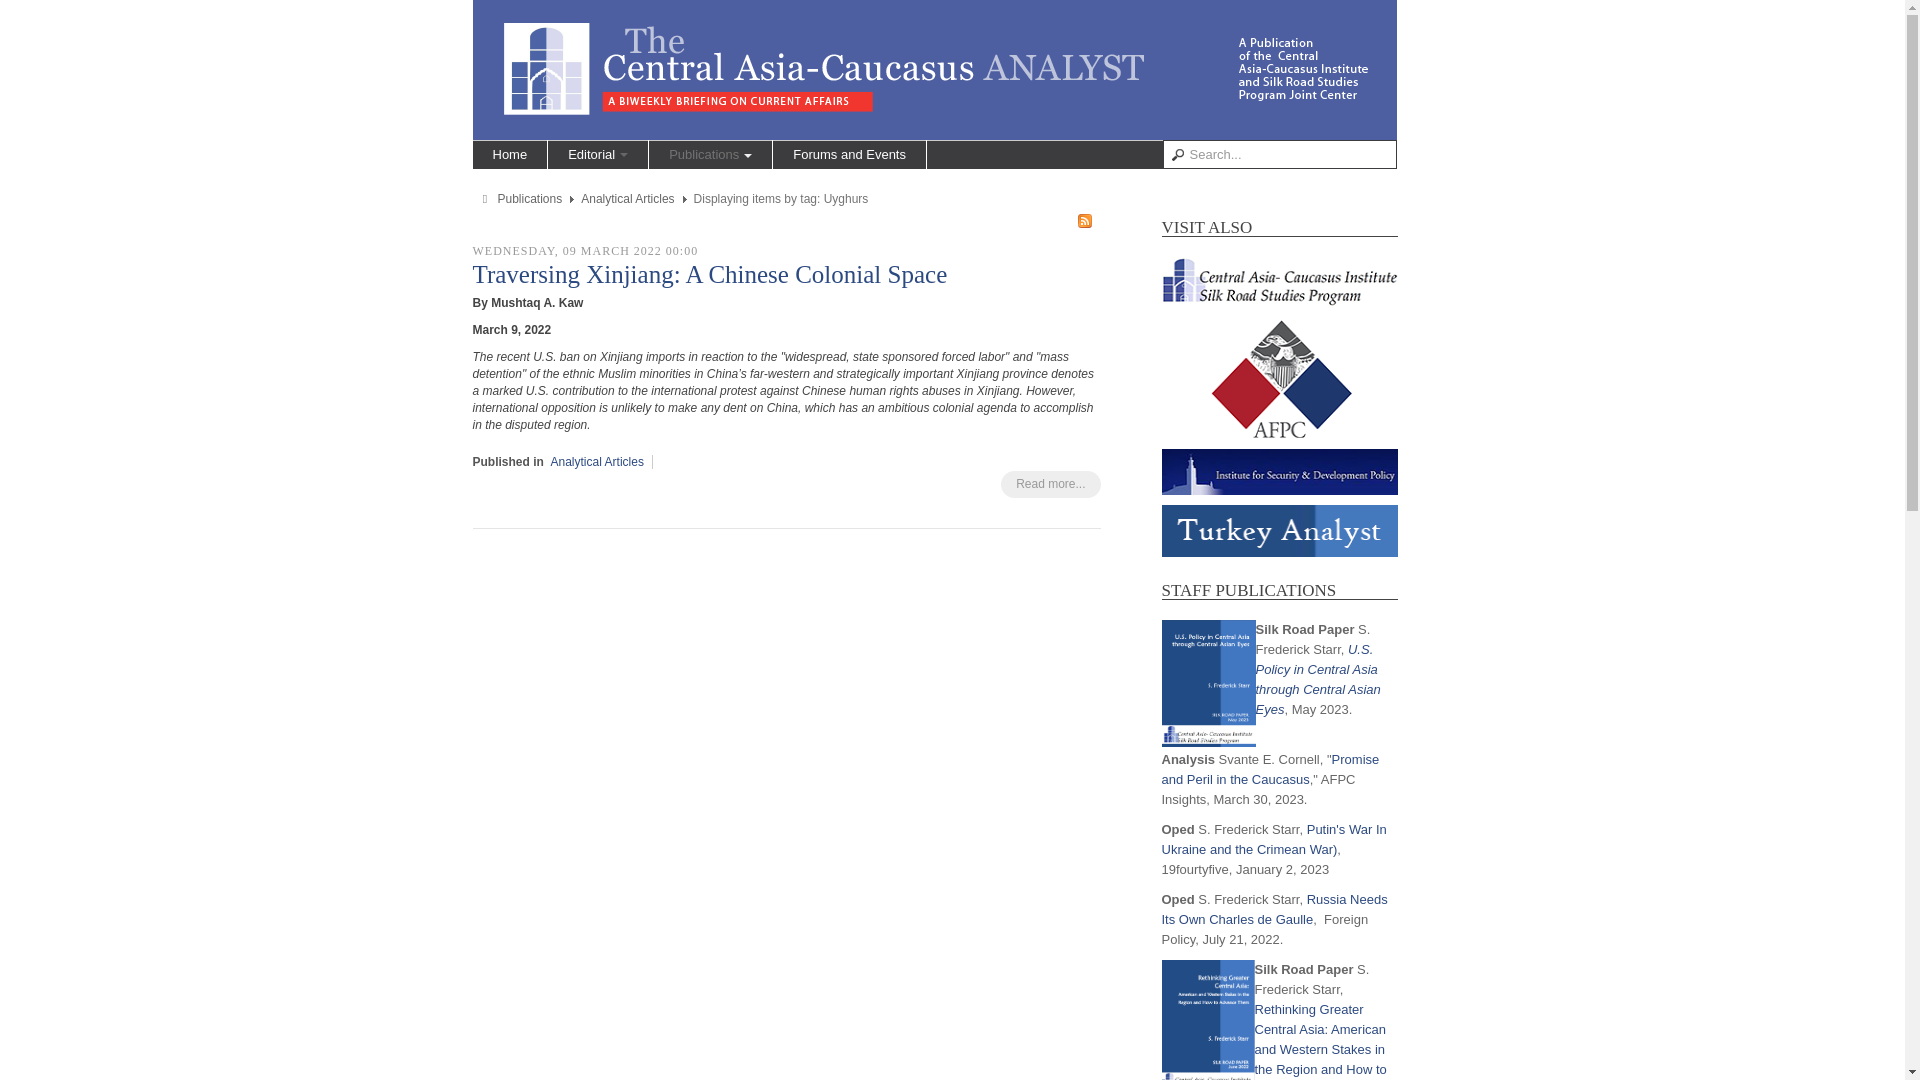  I want to click on Traversing Xinjiang: A Chinese Colonial Space, so click(709, 274).